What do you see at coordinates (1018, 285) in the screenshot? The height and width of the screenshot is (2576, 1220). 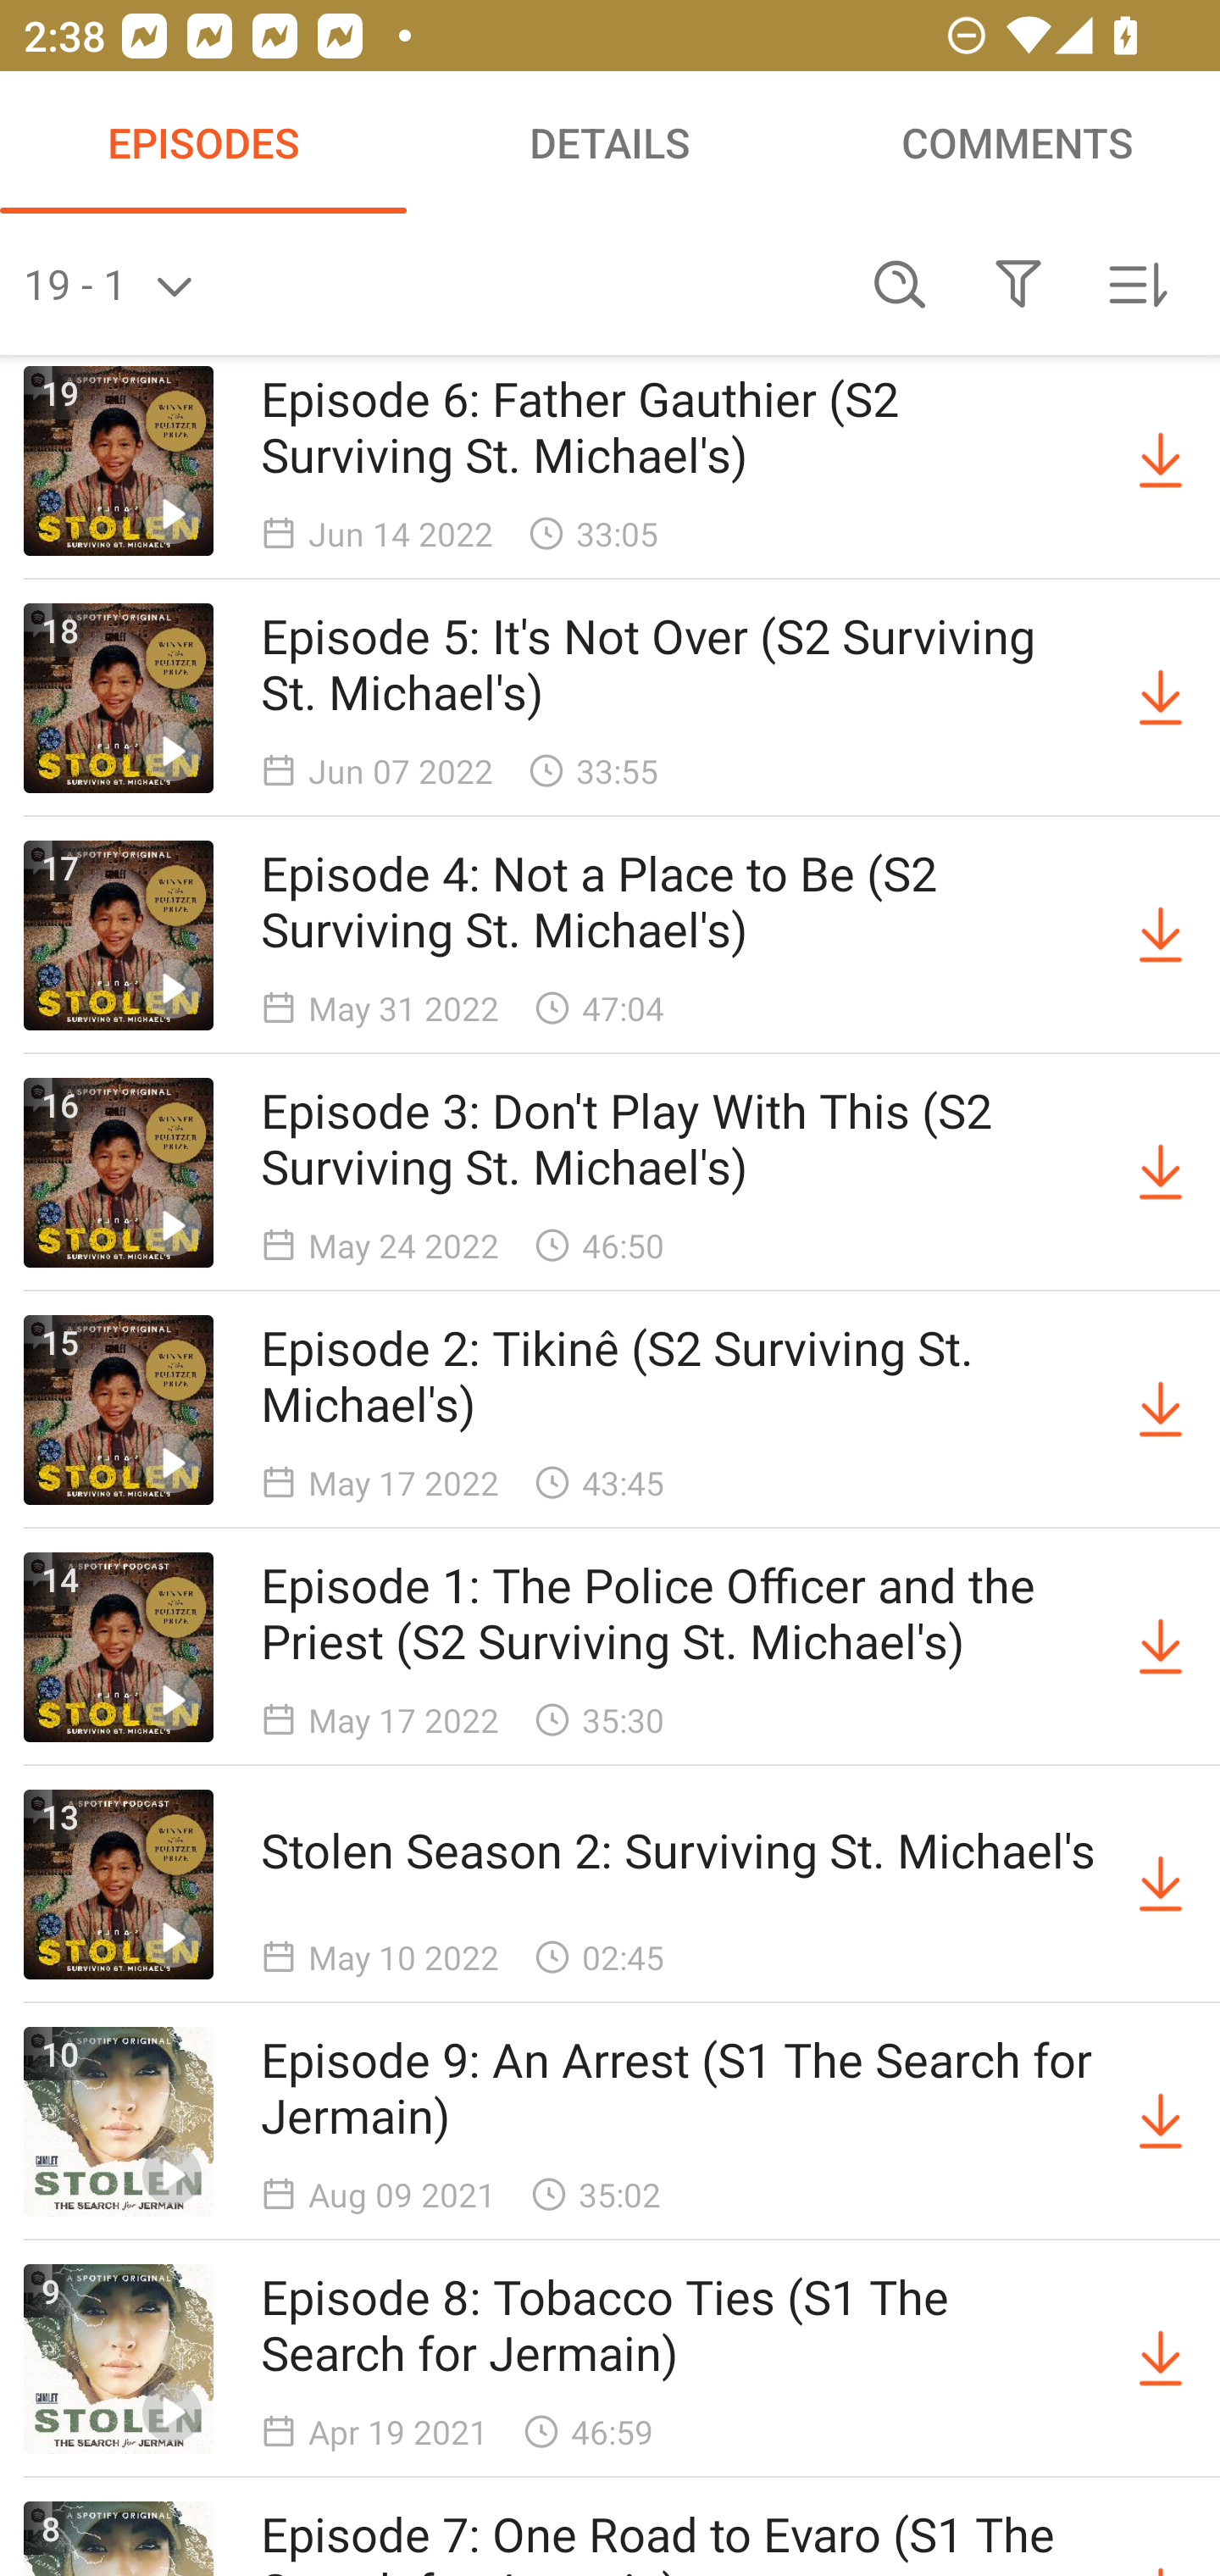 I see `` at bounding box center [1018, 285].